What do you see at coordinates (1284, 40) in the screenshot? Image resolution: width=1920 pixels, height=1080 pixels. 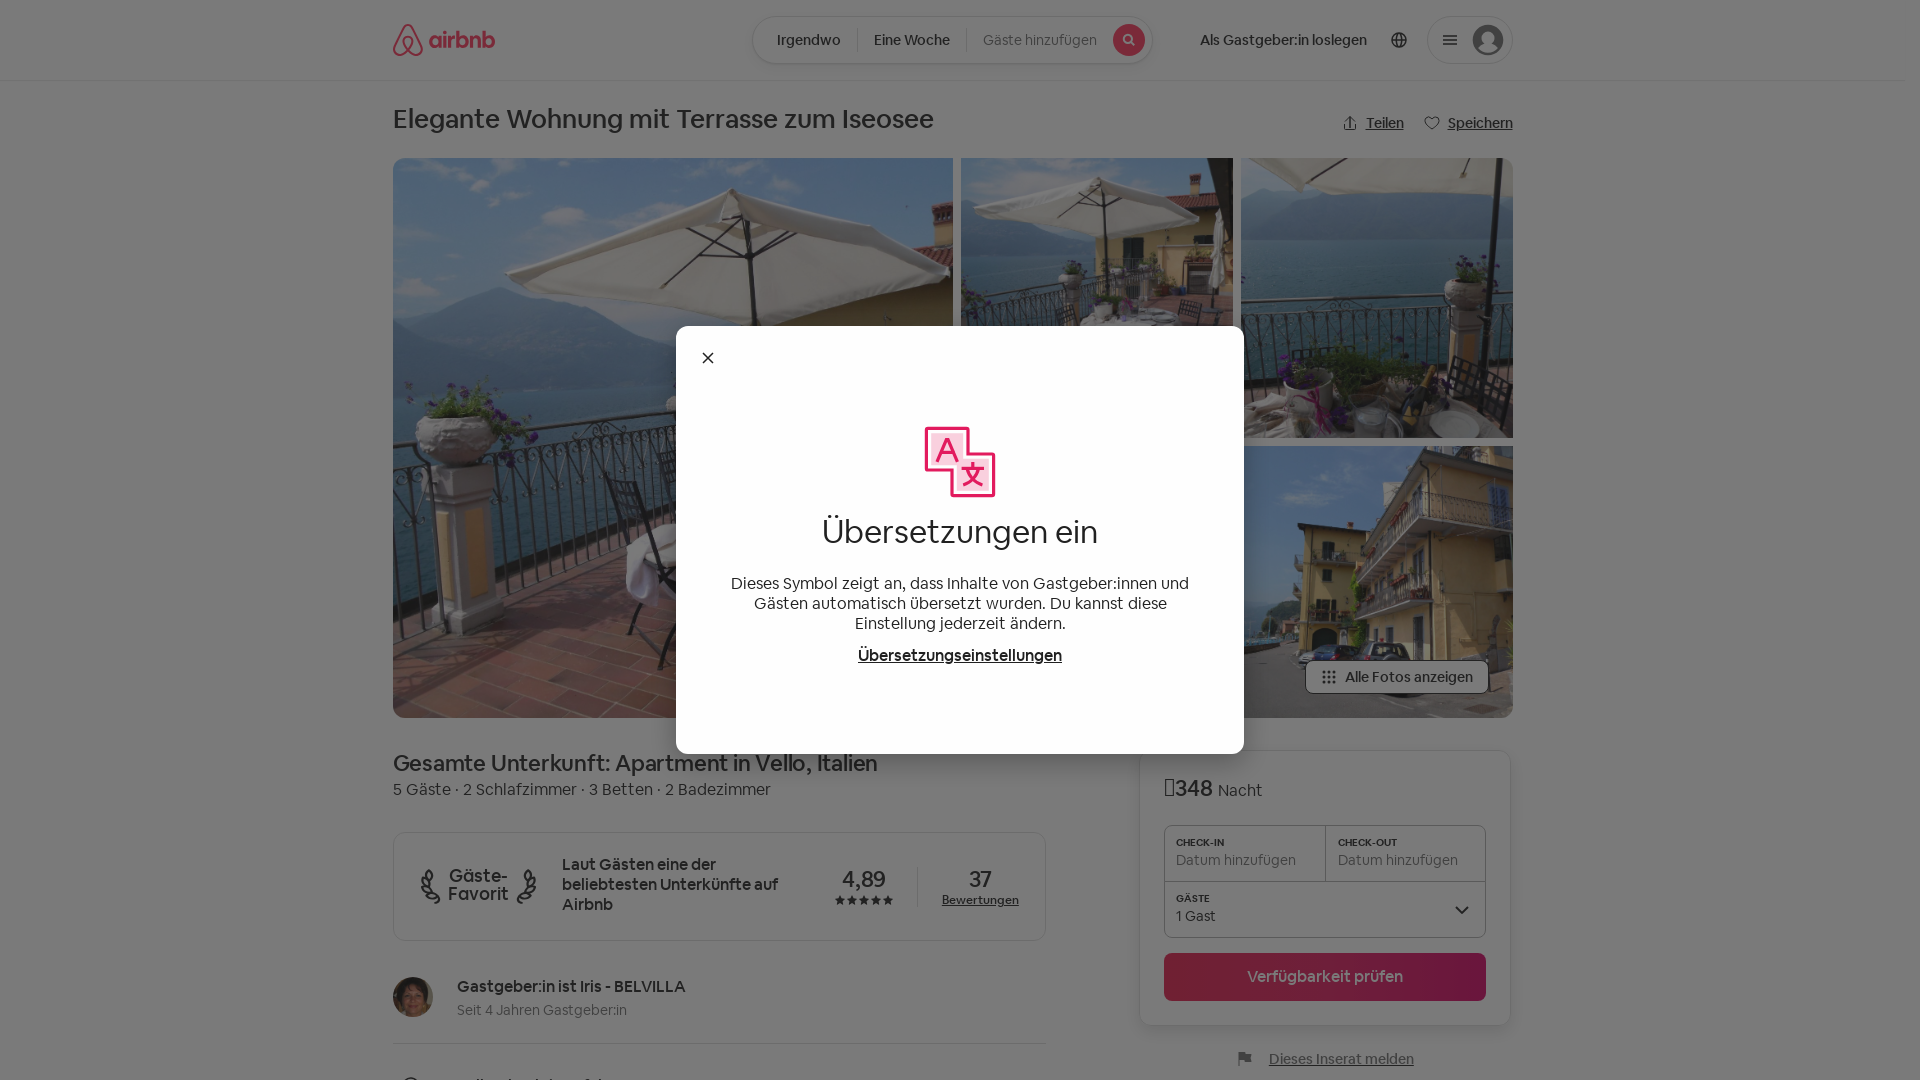 I see `Als Gastgeber:in loslegen` at bounding box center [1284, 40].